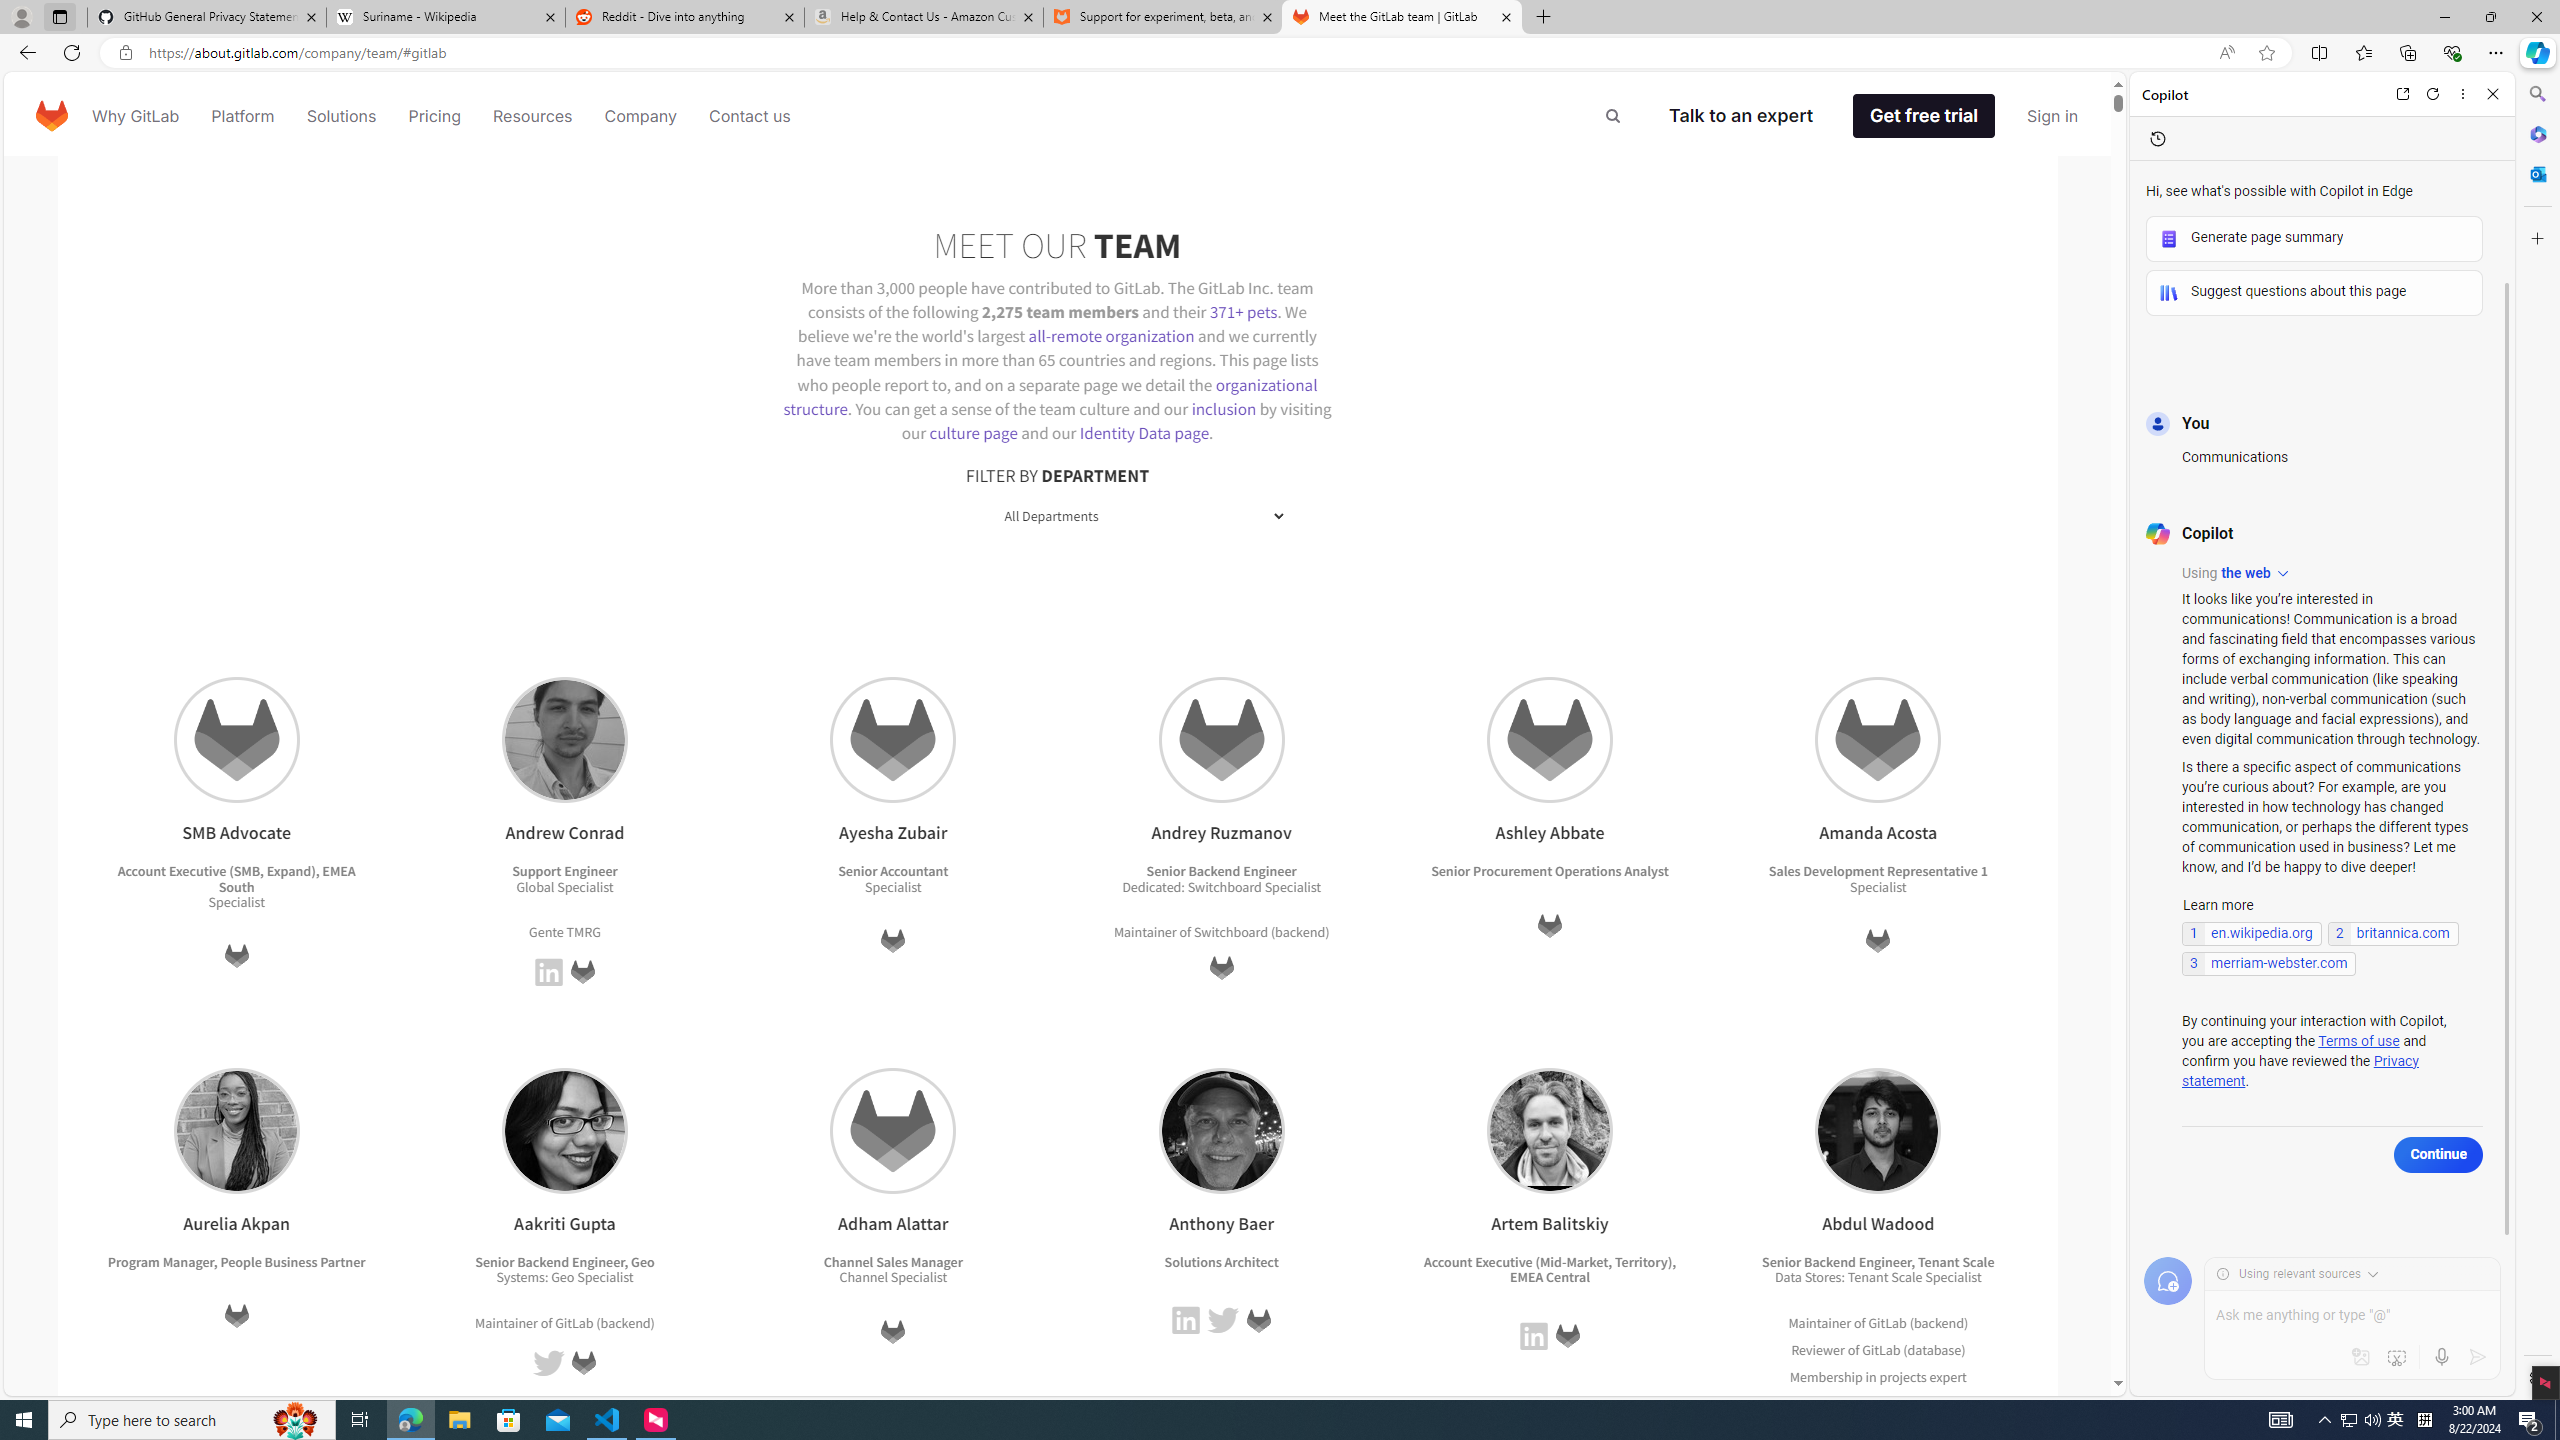 Image resolution: width=2560 pixels, height=1440 pixels. What do you see at coordinates (1858, 1376) in the screenshot?
I see `Membership in projects` at bounding box center [1858, 1376].